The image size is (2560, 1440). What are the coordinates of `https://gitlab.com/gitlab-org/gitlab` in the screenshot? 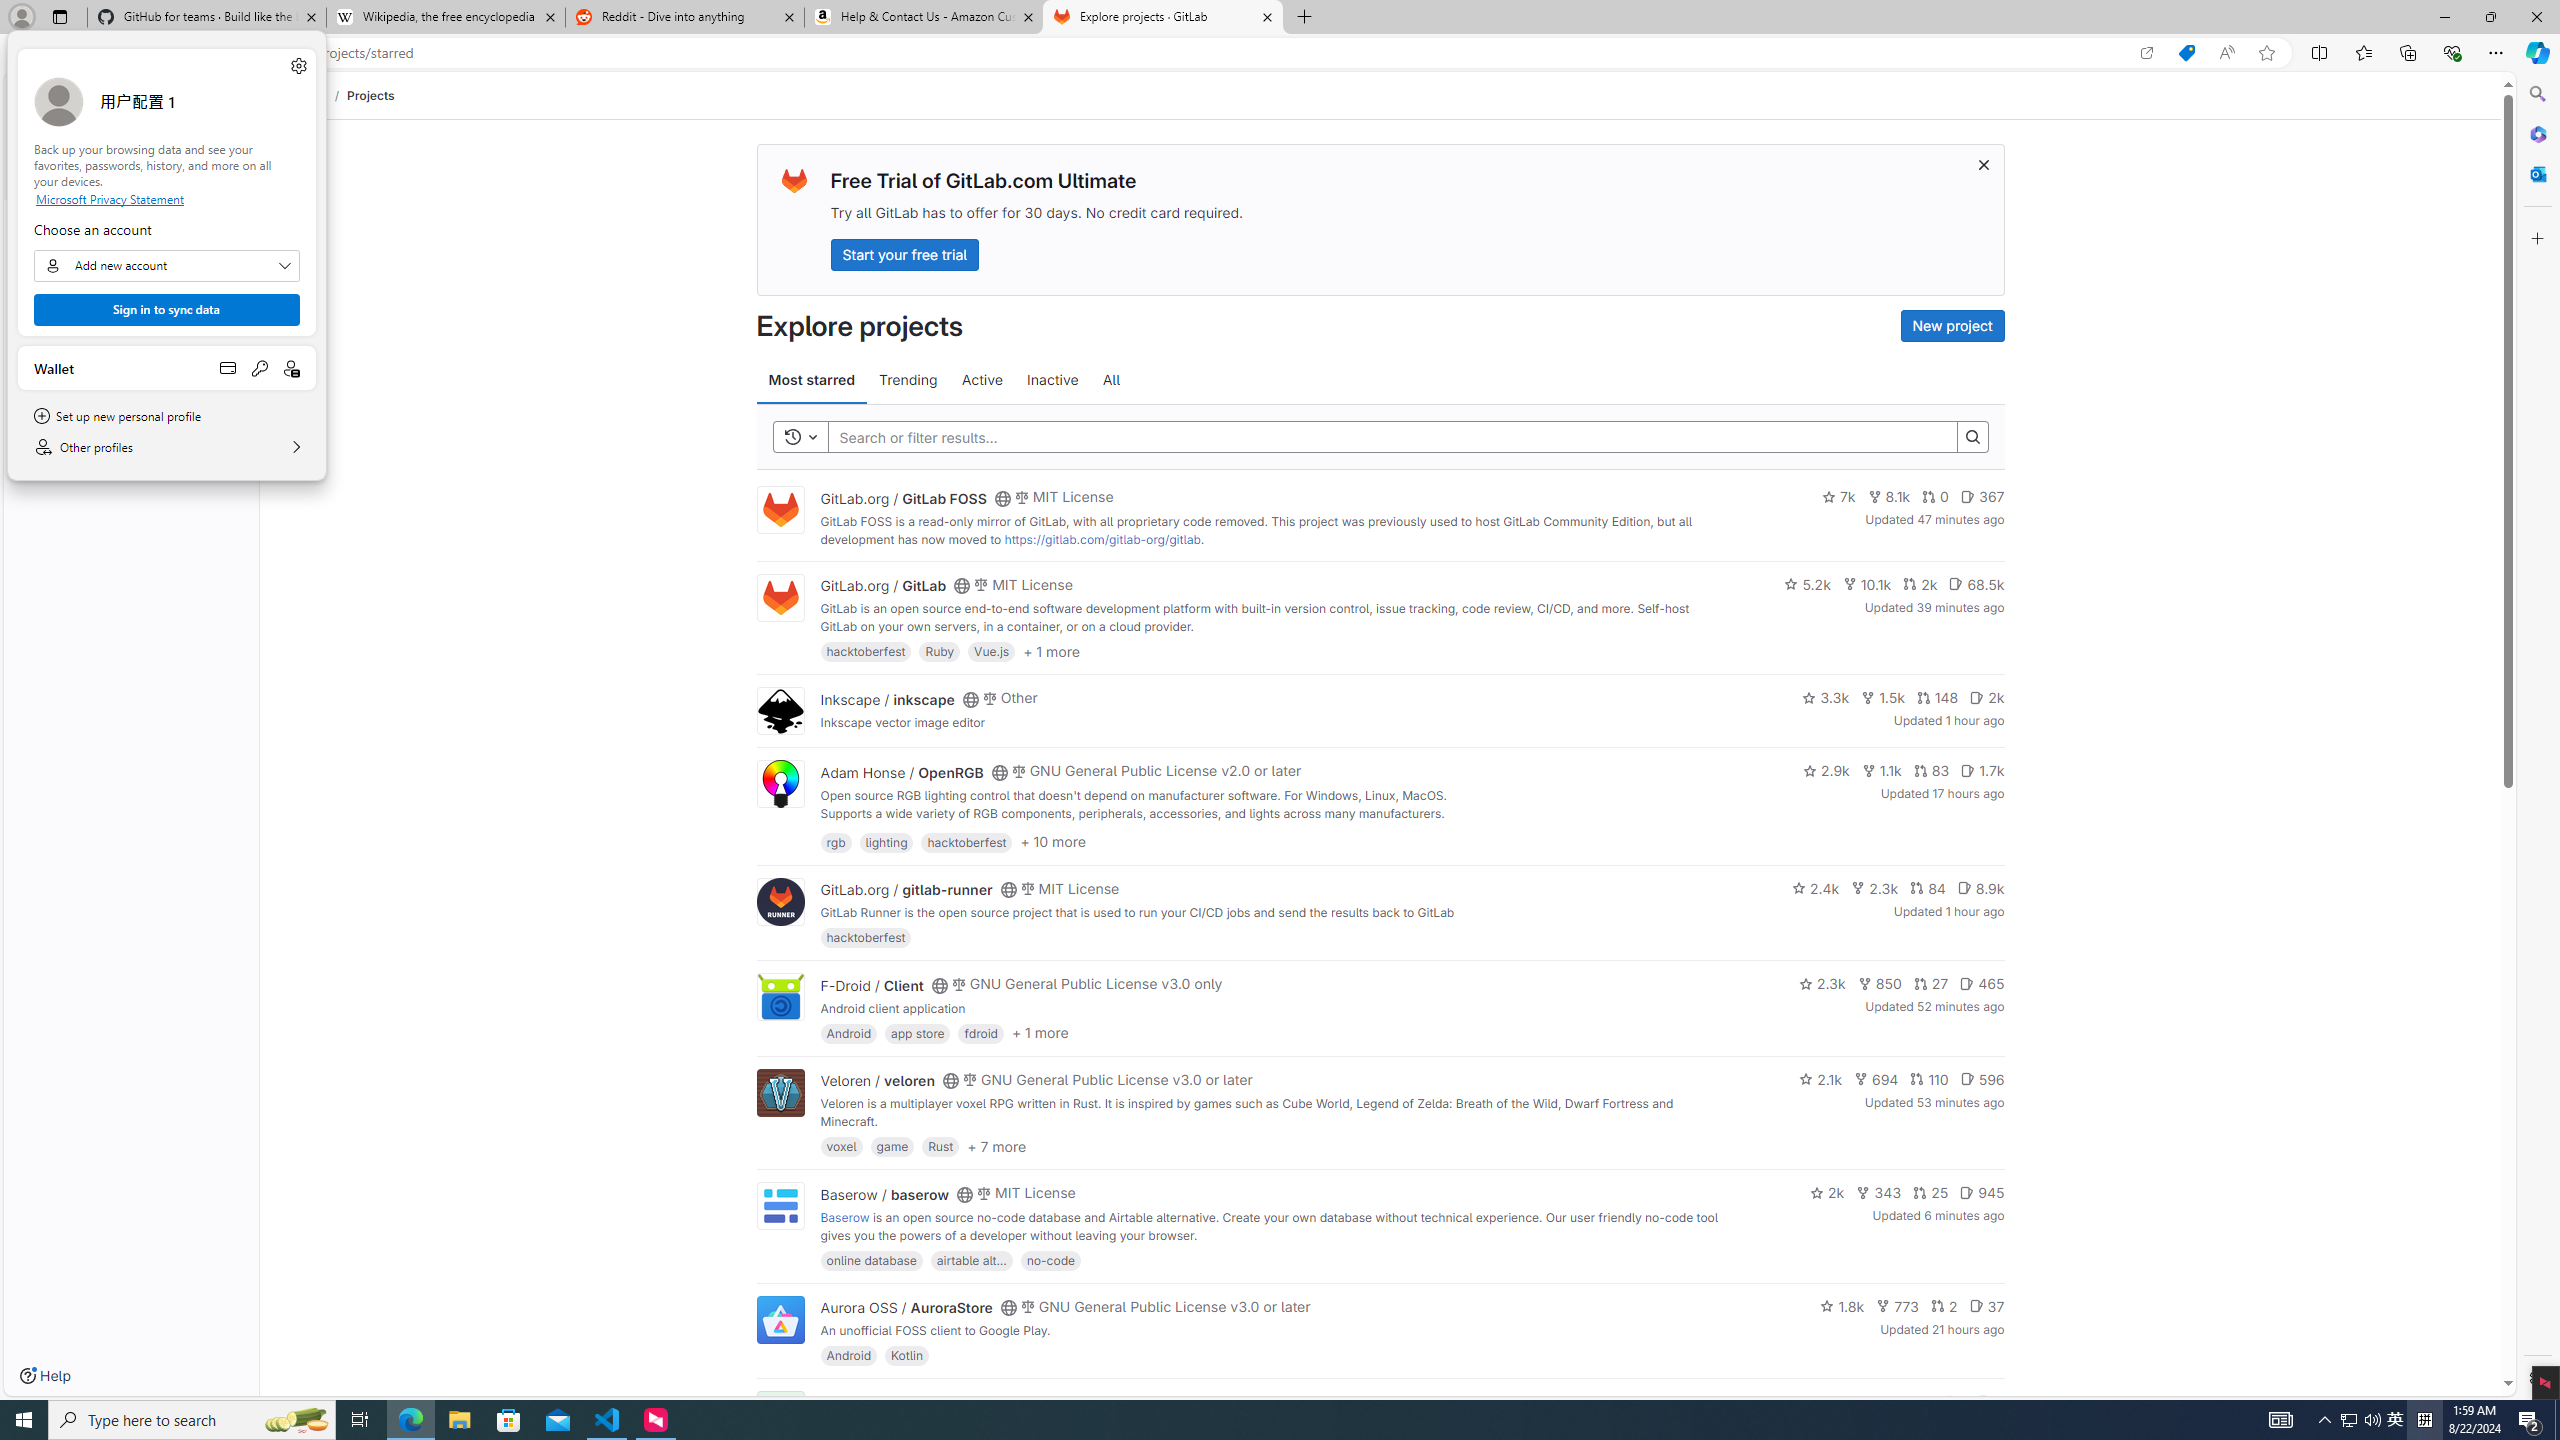 It's located at (1102, 539).